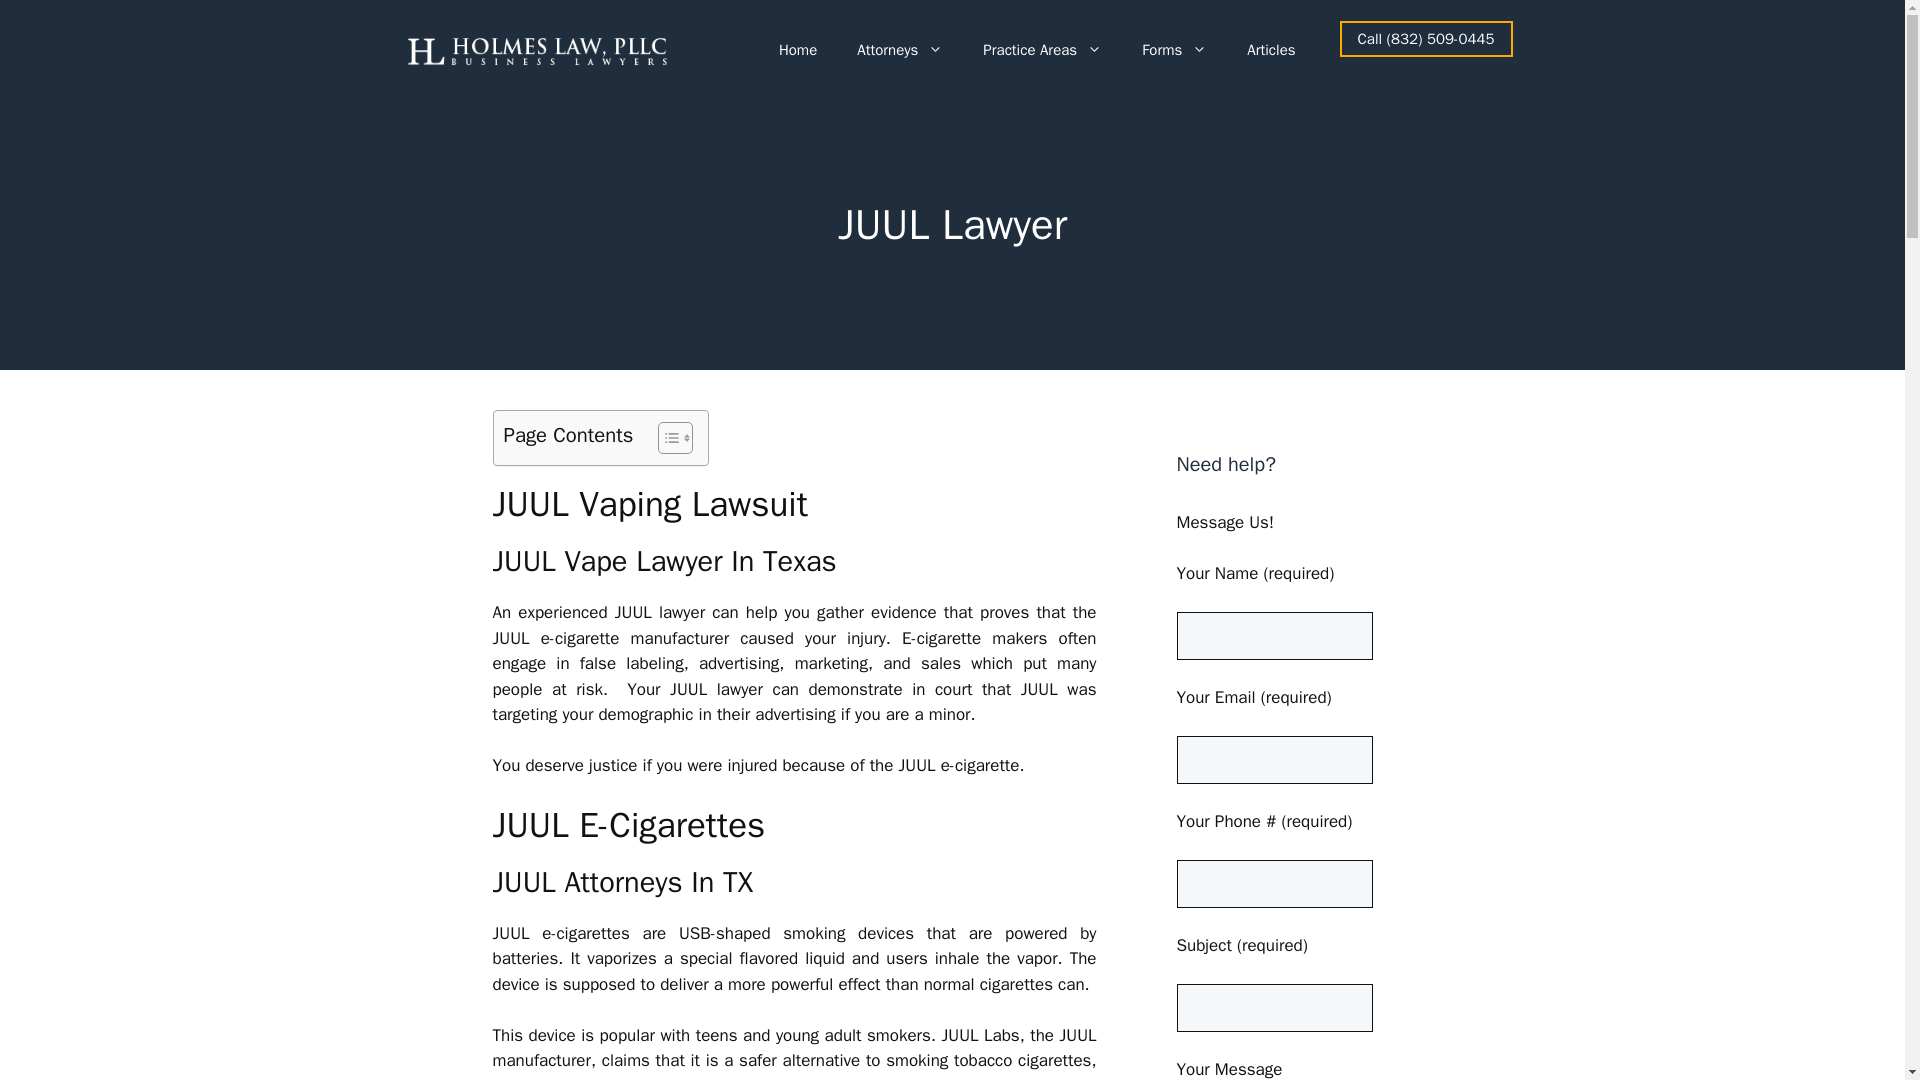 This screenshot has width=1920, height=1080. Describe the element at coordinates (1270, 50) in the screenshot. I see `Articles` at that location.